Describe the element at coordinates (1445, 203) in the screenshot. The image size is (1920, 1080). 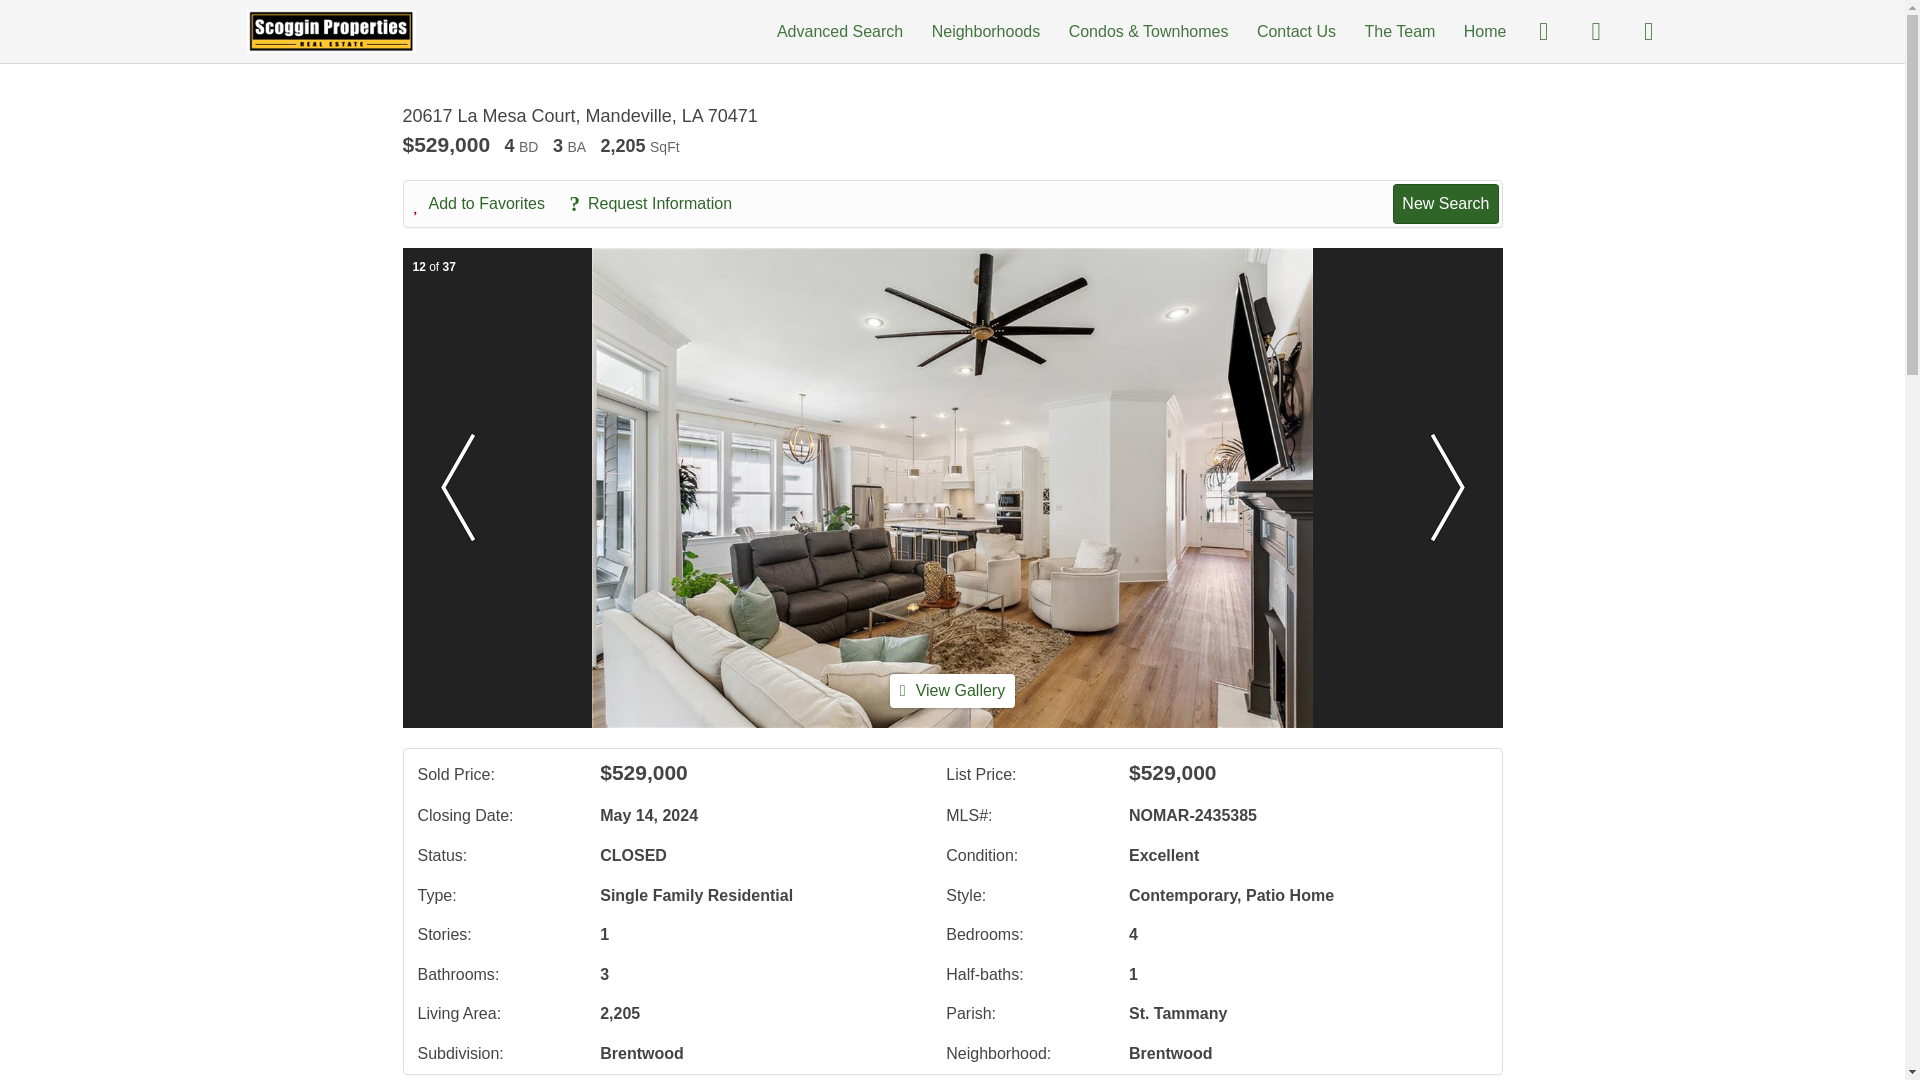
I see `New Search` at that location.